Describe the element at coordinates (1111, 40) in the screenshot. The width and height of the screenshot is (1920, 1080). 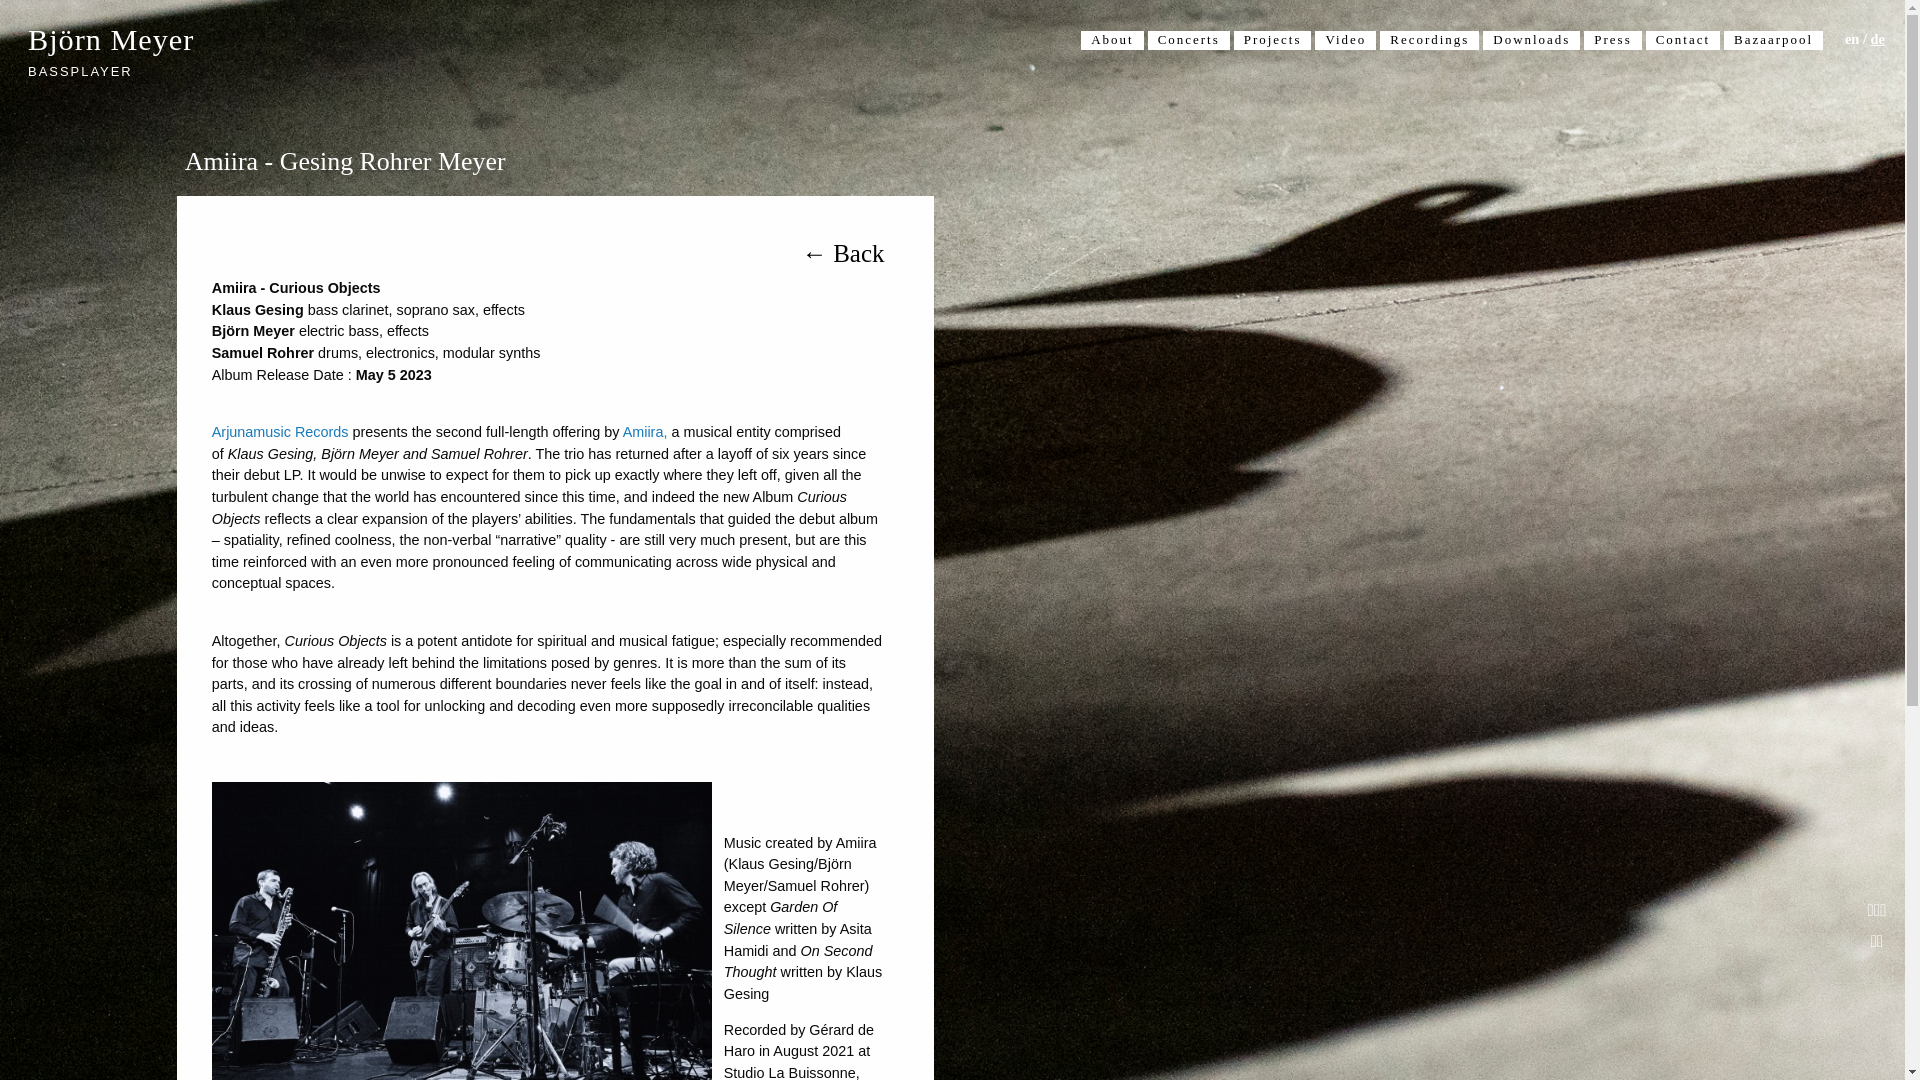
I see `About` at that location.